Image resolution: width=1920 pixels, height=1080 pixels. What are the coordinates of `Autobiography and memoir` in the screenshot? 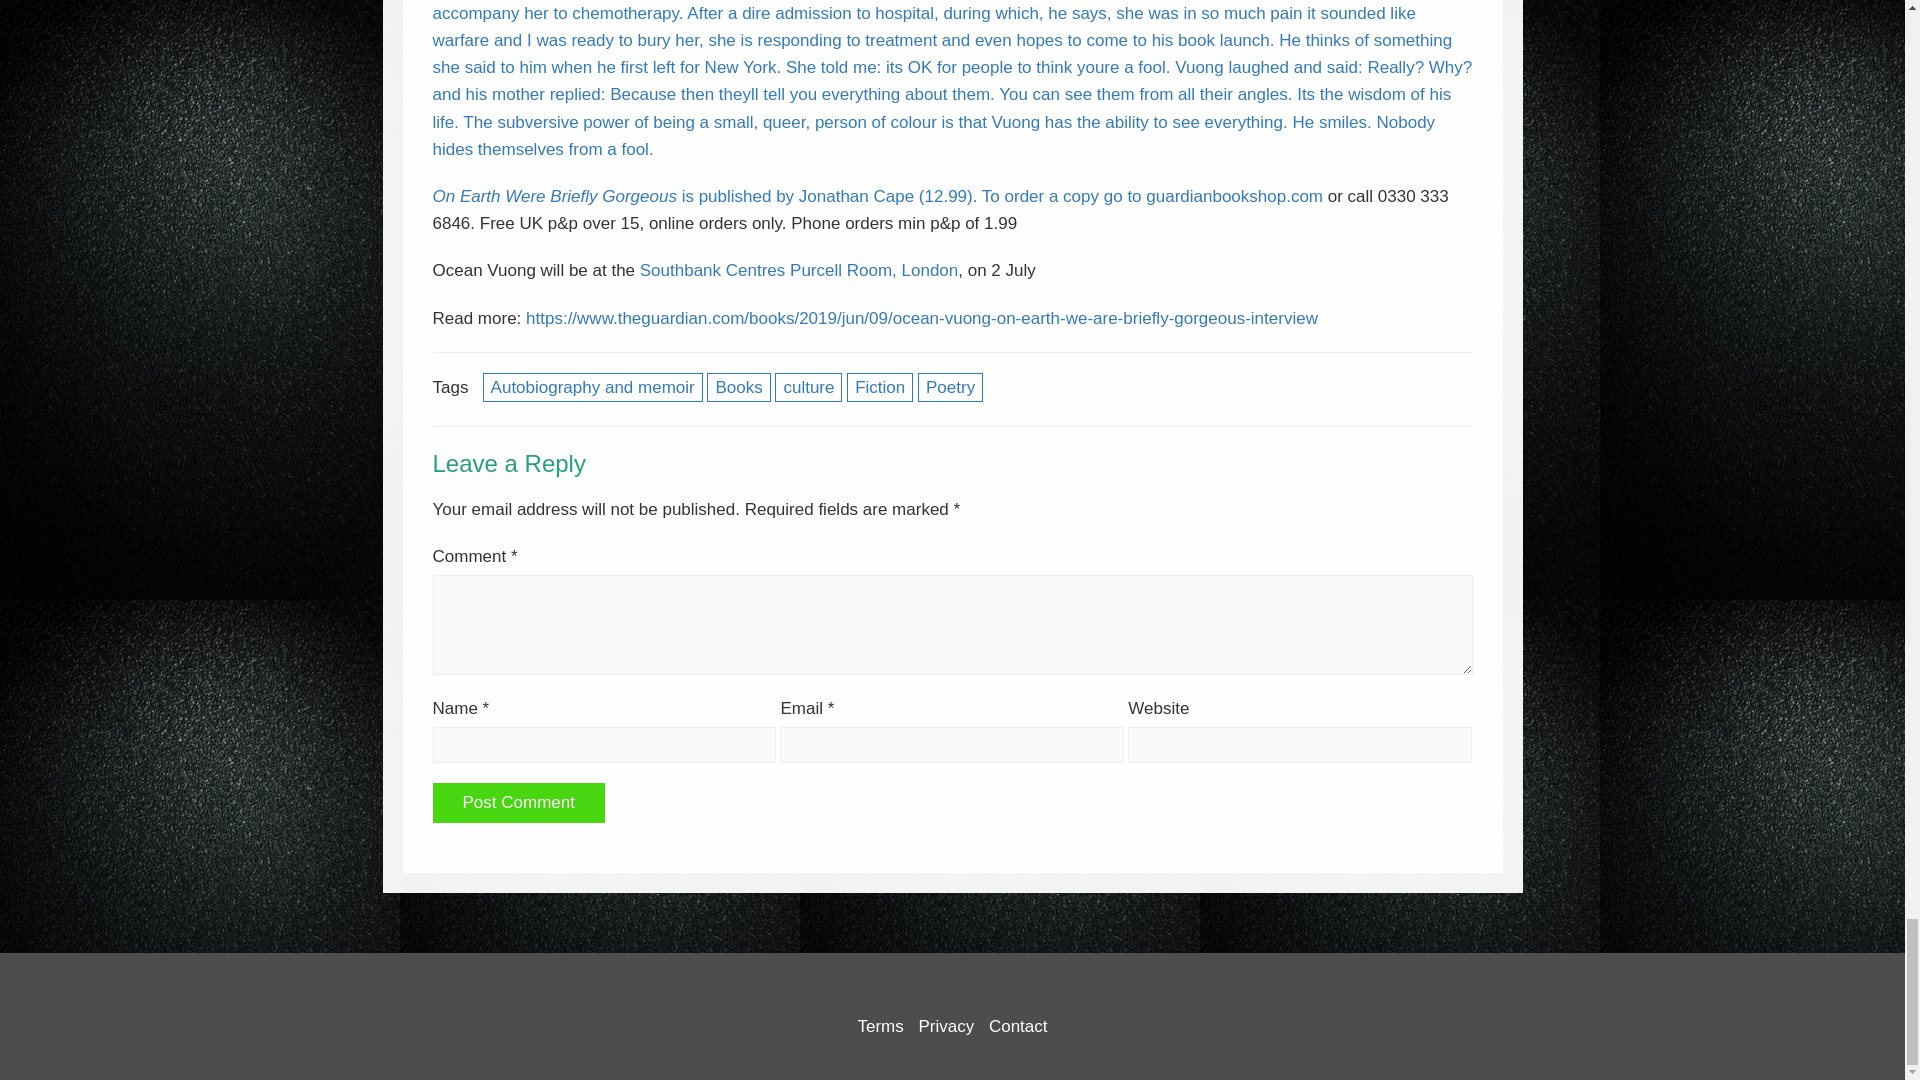 It's located at (592, 386).